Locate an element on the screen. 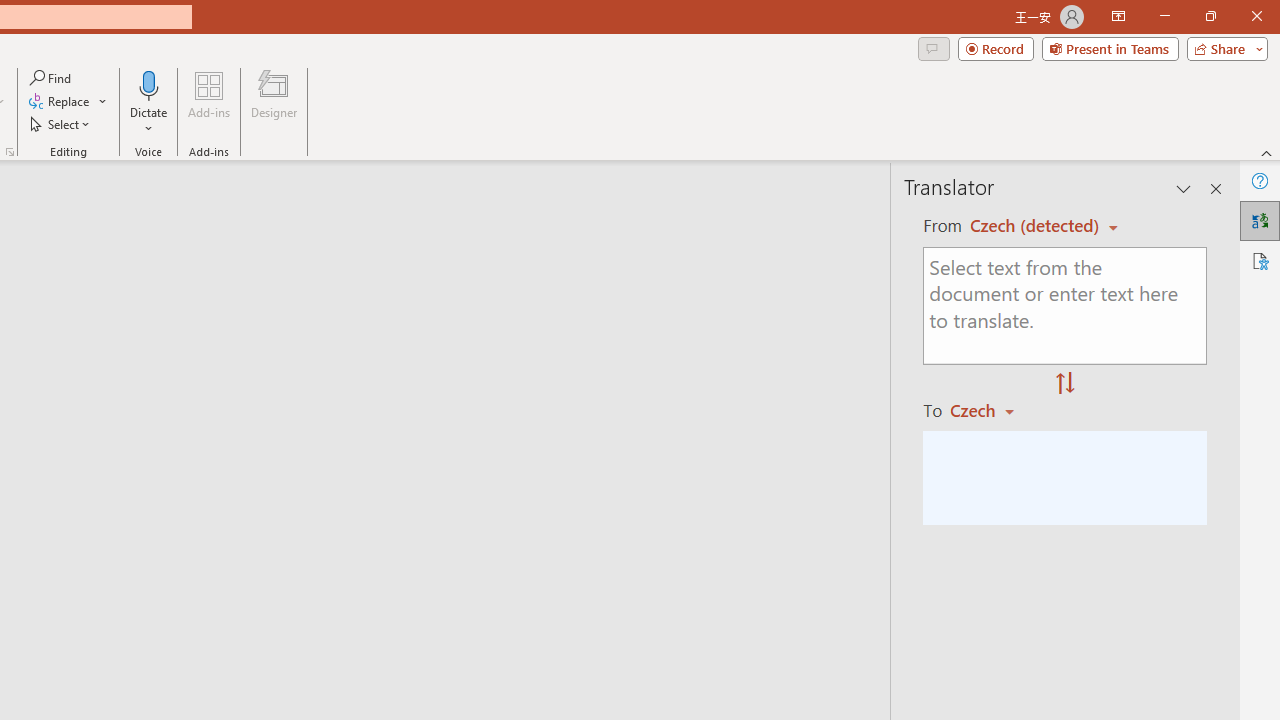 This screenshot has height=720, width=1280. Task Pane Options is located at coordinates (1184, 188).